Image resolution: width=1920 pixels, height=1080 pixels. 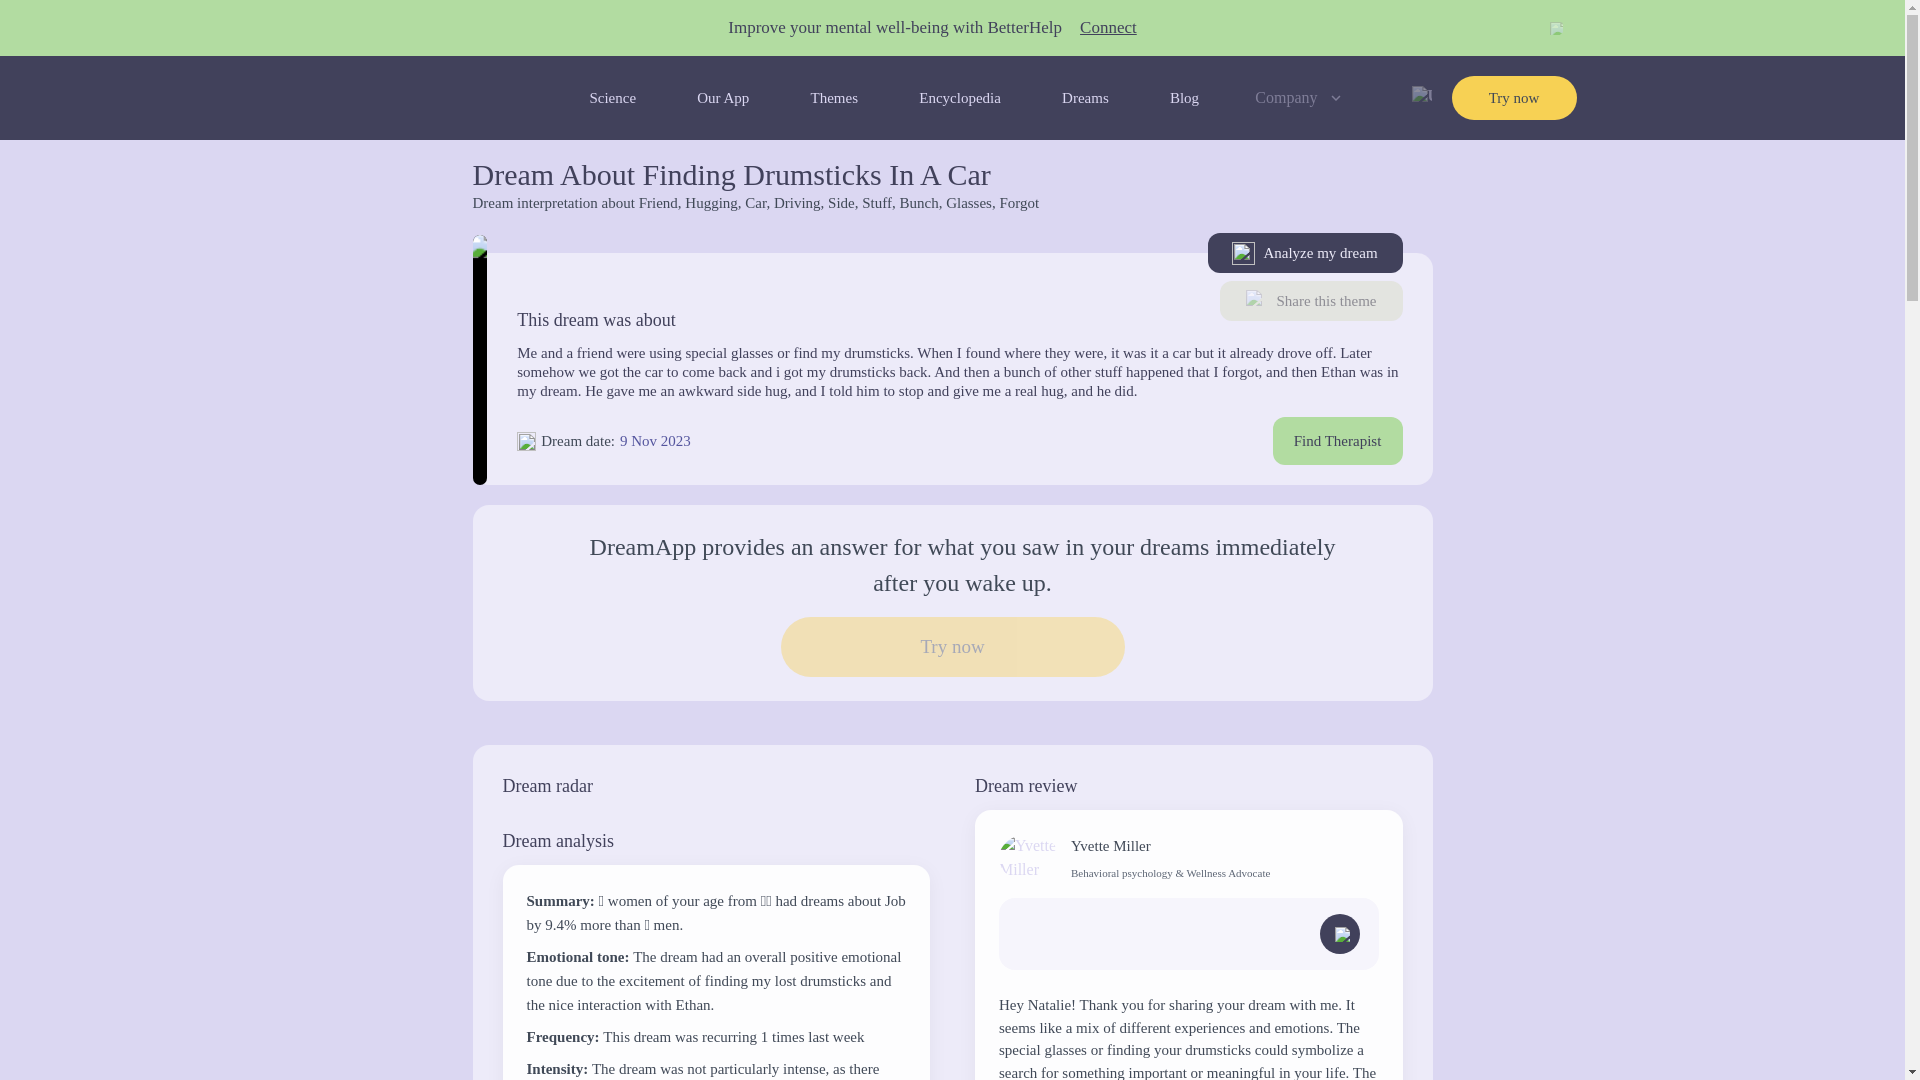 I want to click on Improve your mental well-being with BetterHelp, so click(x=894, y=28).